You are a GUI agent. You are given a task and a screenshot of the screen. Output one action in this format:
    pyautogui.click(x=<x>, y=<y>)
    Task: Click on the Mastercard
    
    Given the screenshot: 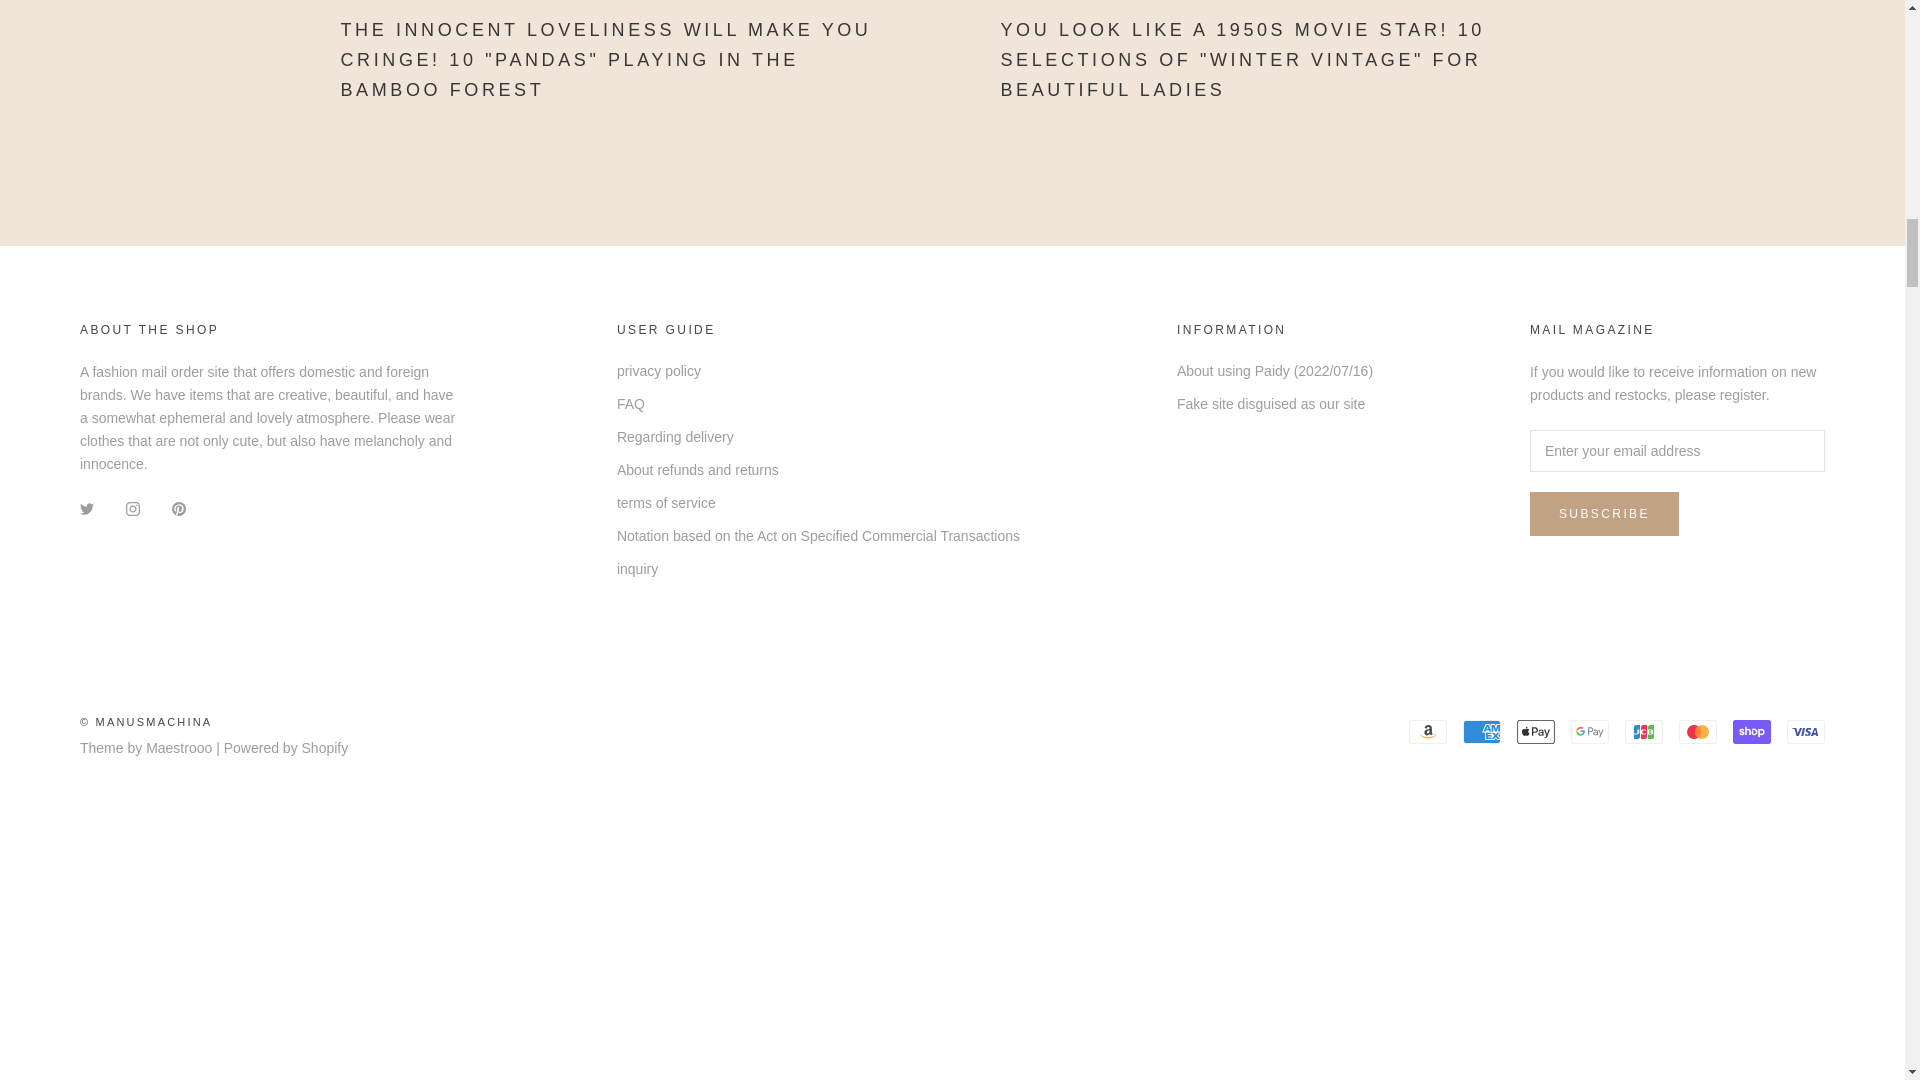 What is the action you would take?
    pyautogui.click(x=1697, y=732)
    